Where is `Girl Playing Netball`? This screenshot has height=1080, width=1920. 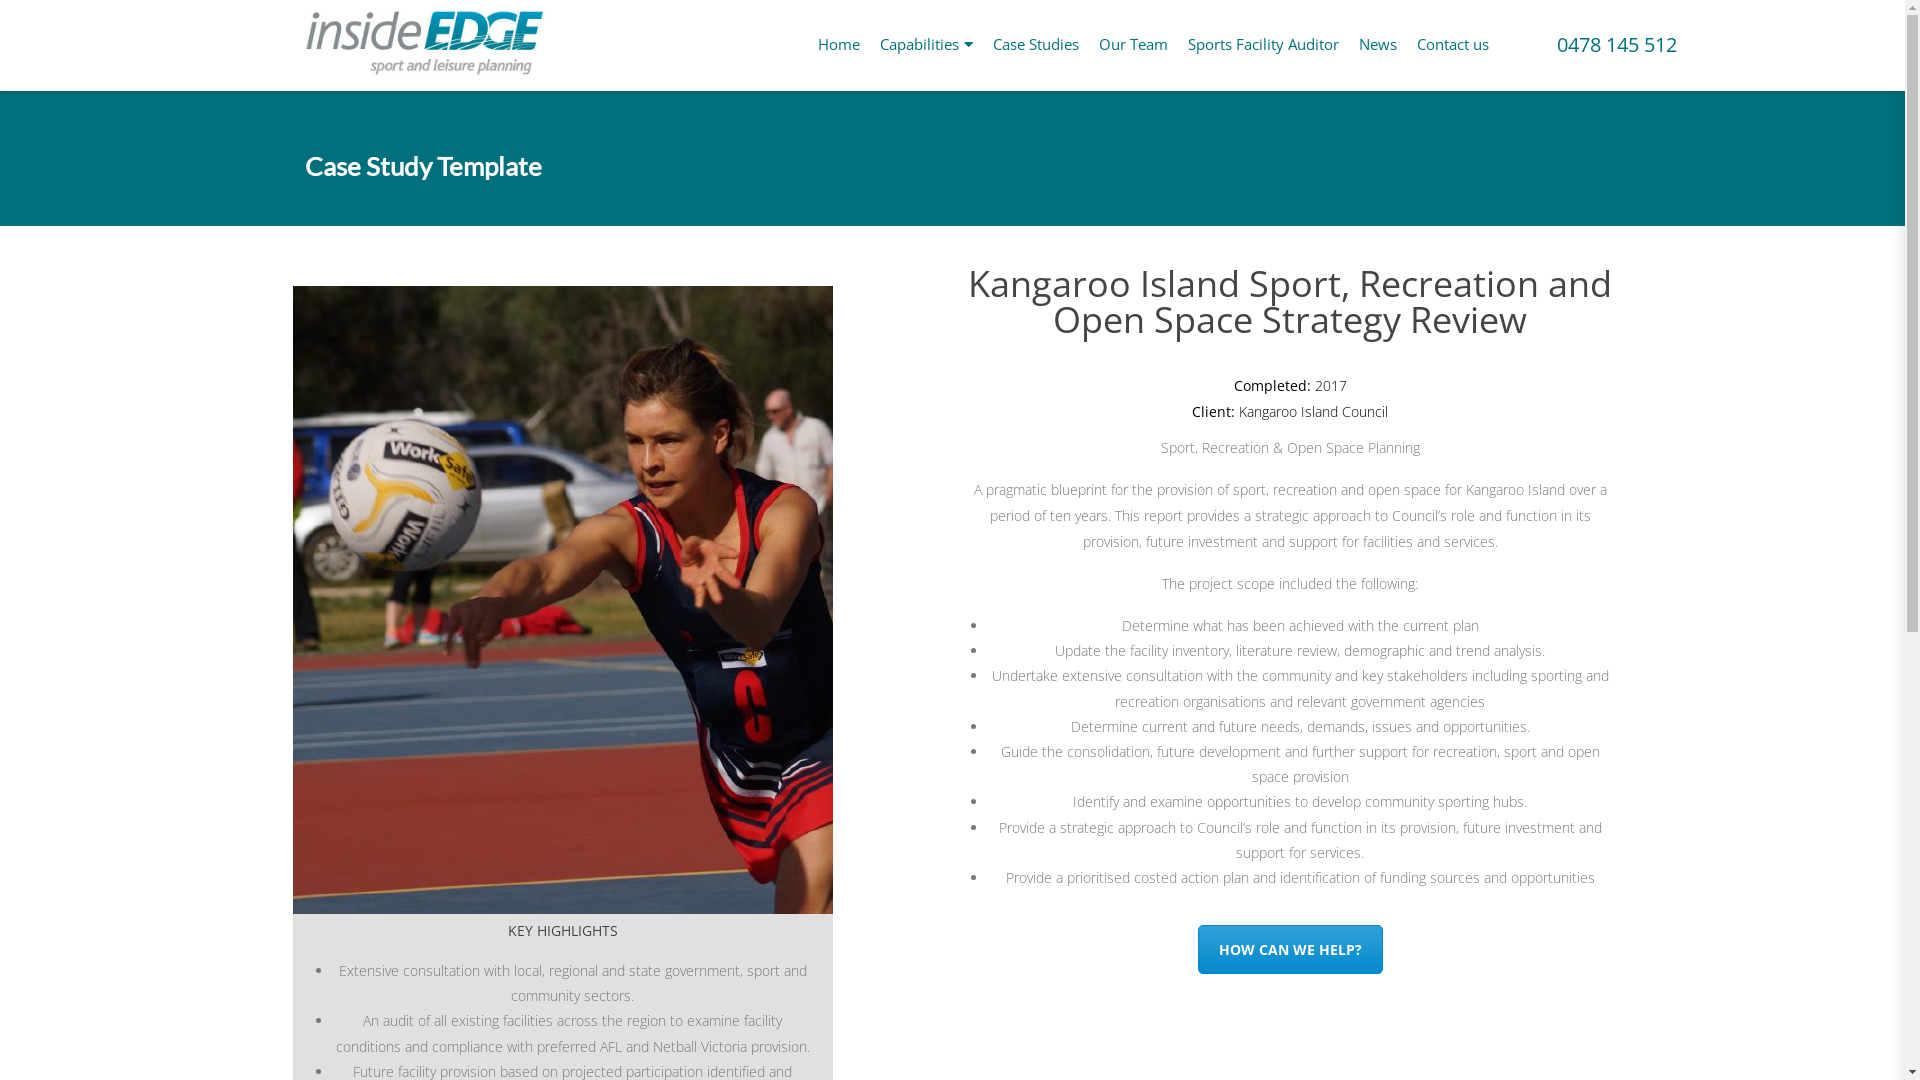
Girl Playing Netball is located at coordinates (562, 600).